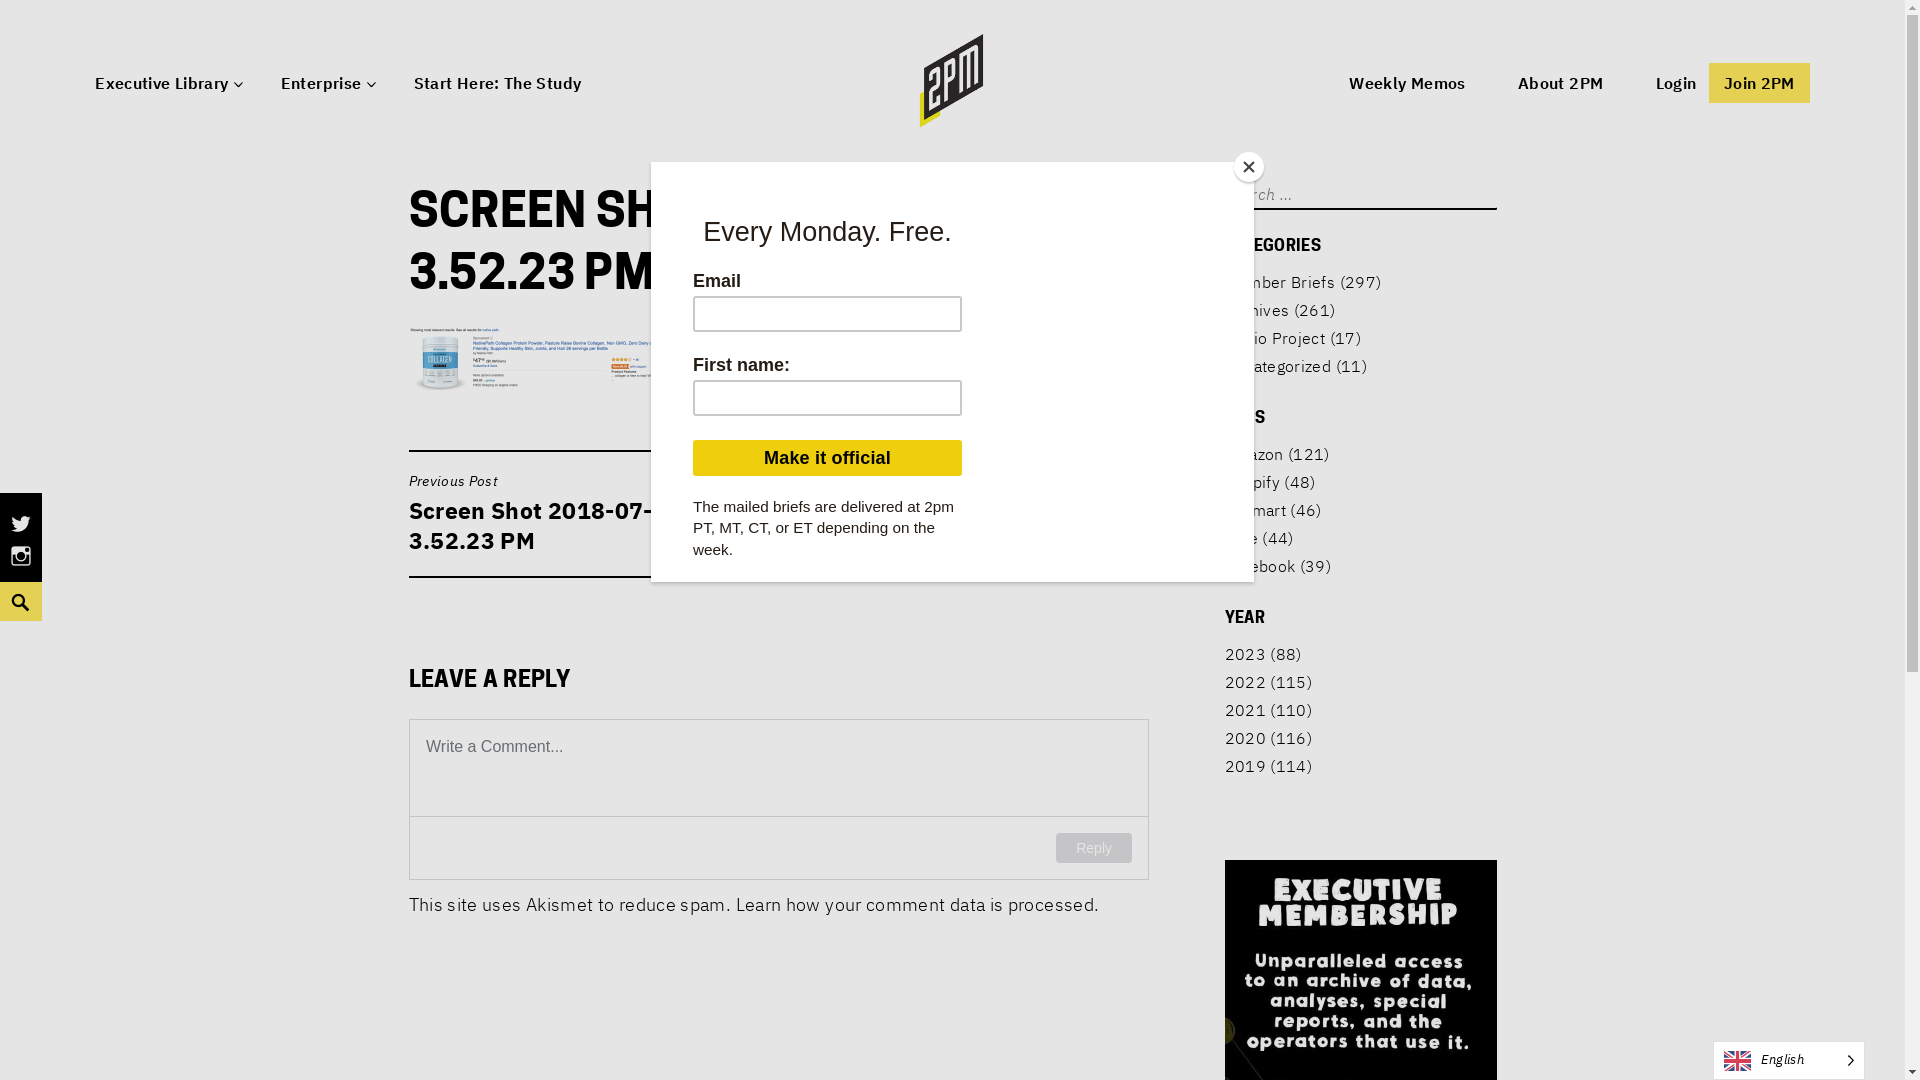 This screenshot has height=1080, width=1920. Describe the element at coordinates (1760, 83) in the screenshot. I see `Join 2PM` at that location.